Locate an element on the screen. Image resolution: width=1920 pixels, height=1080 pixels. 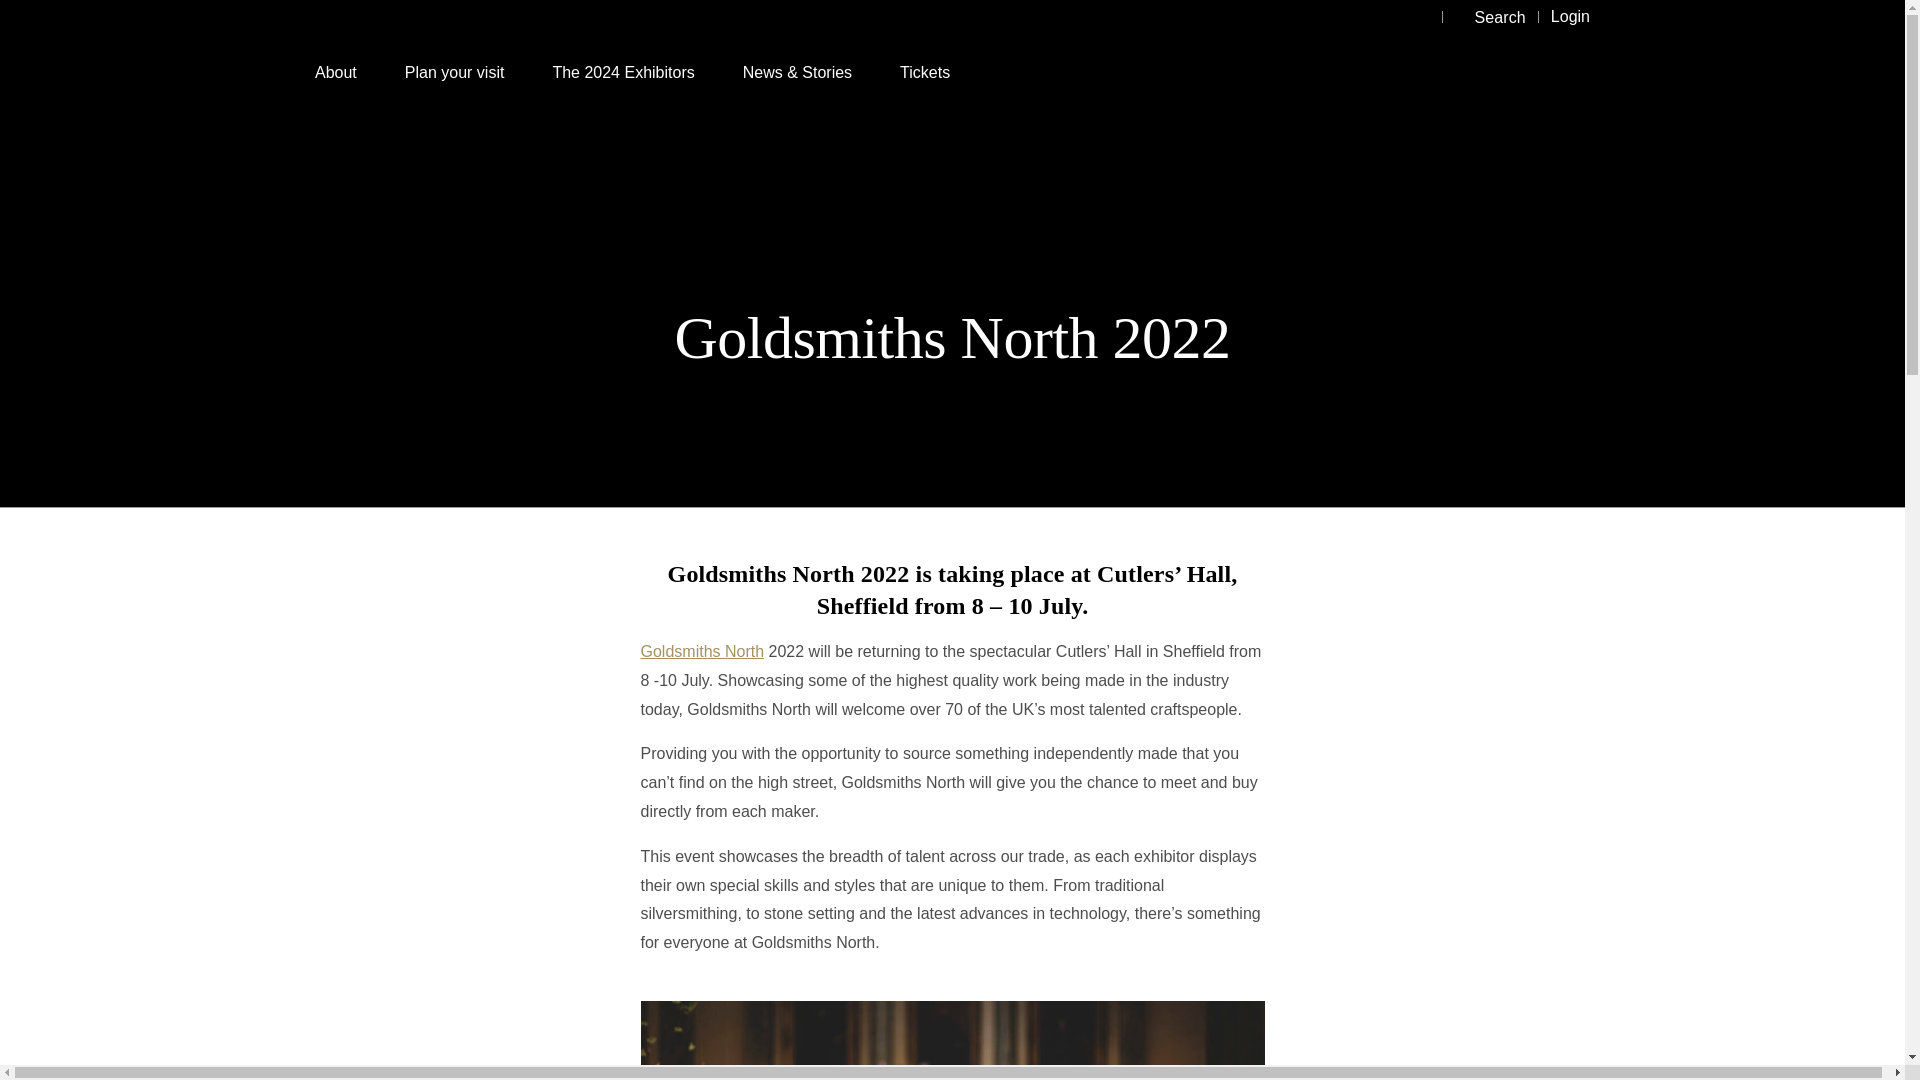
Plan your visit is located at coordinates (454, 74).